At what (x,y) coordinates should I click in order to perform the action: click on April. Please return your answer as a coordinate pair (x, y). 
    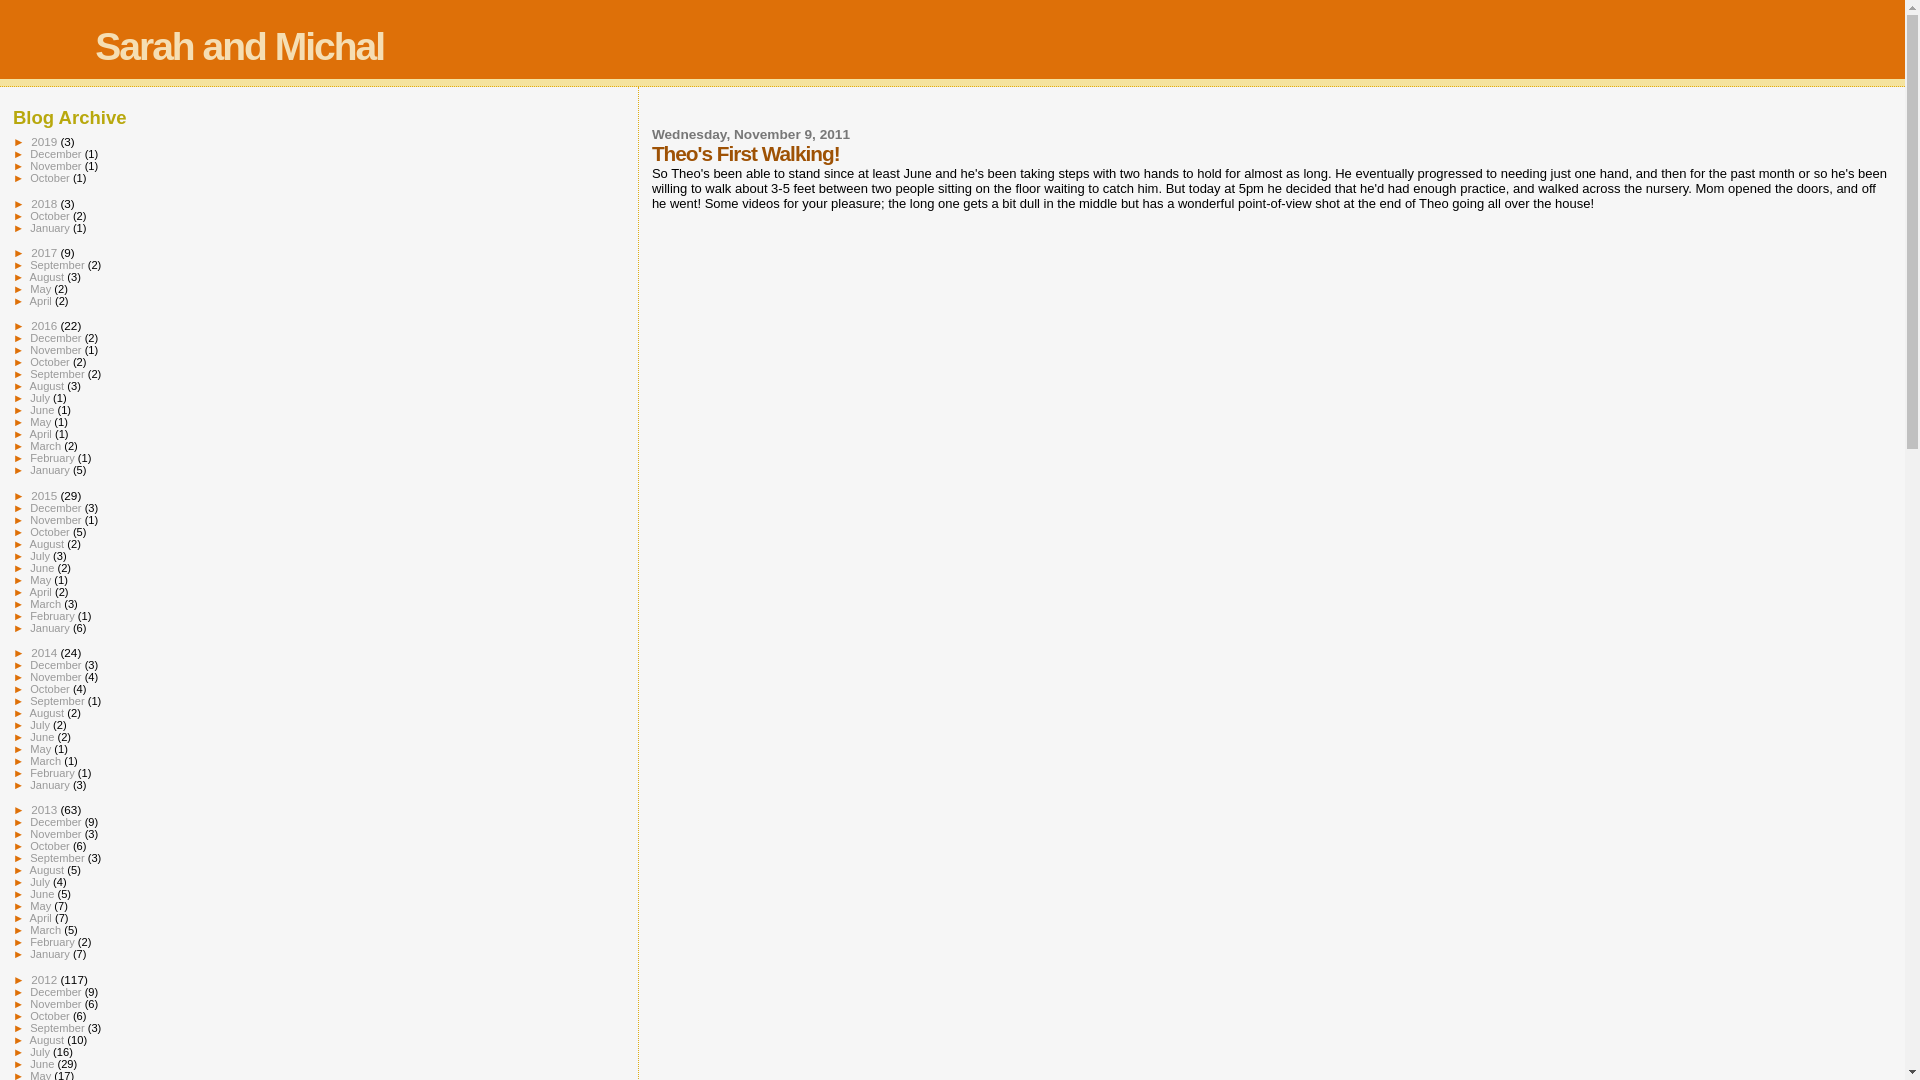
    Looking at the image, I should click on (42, 300).